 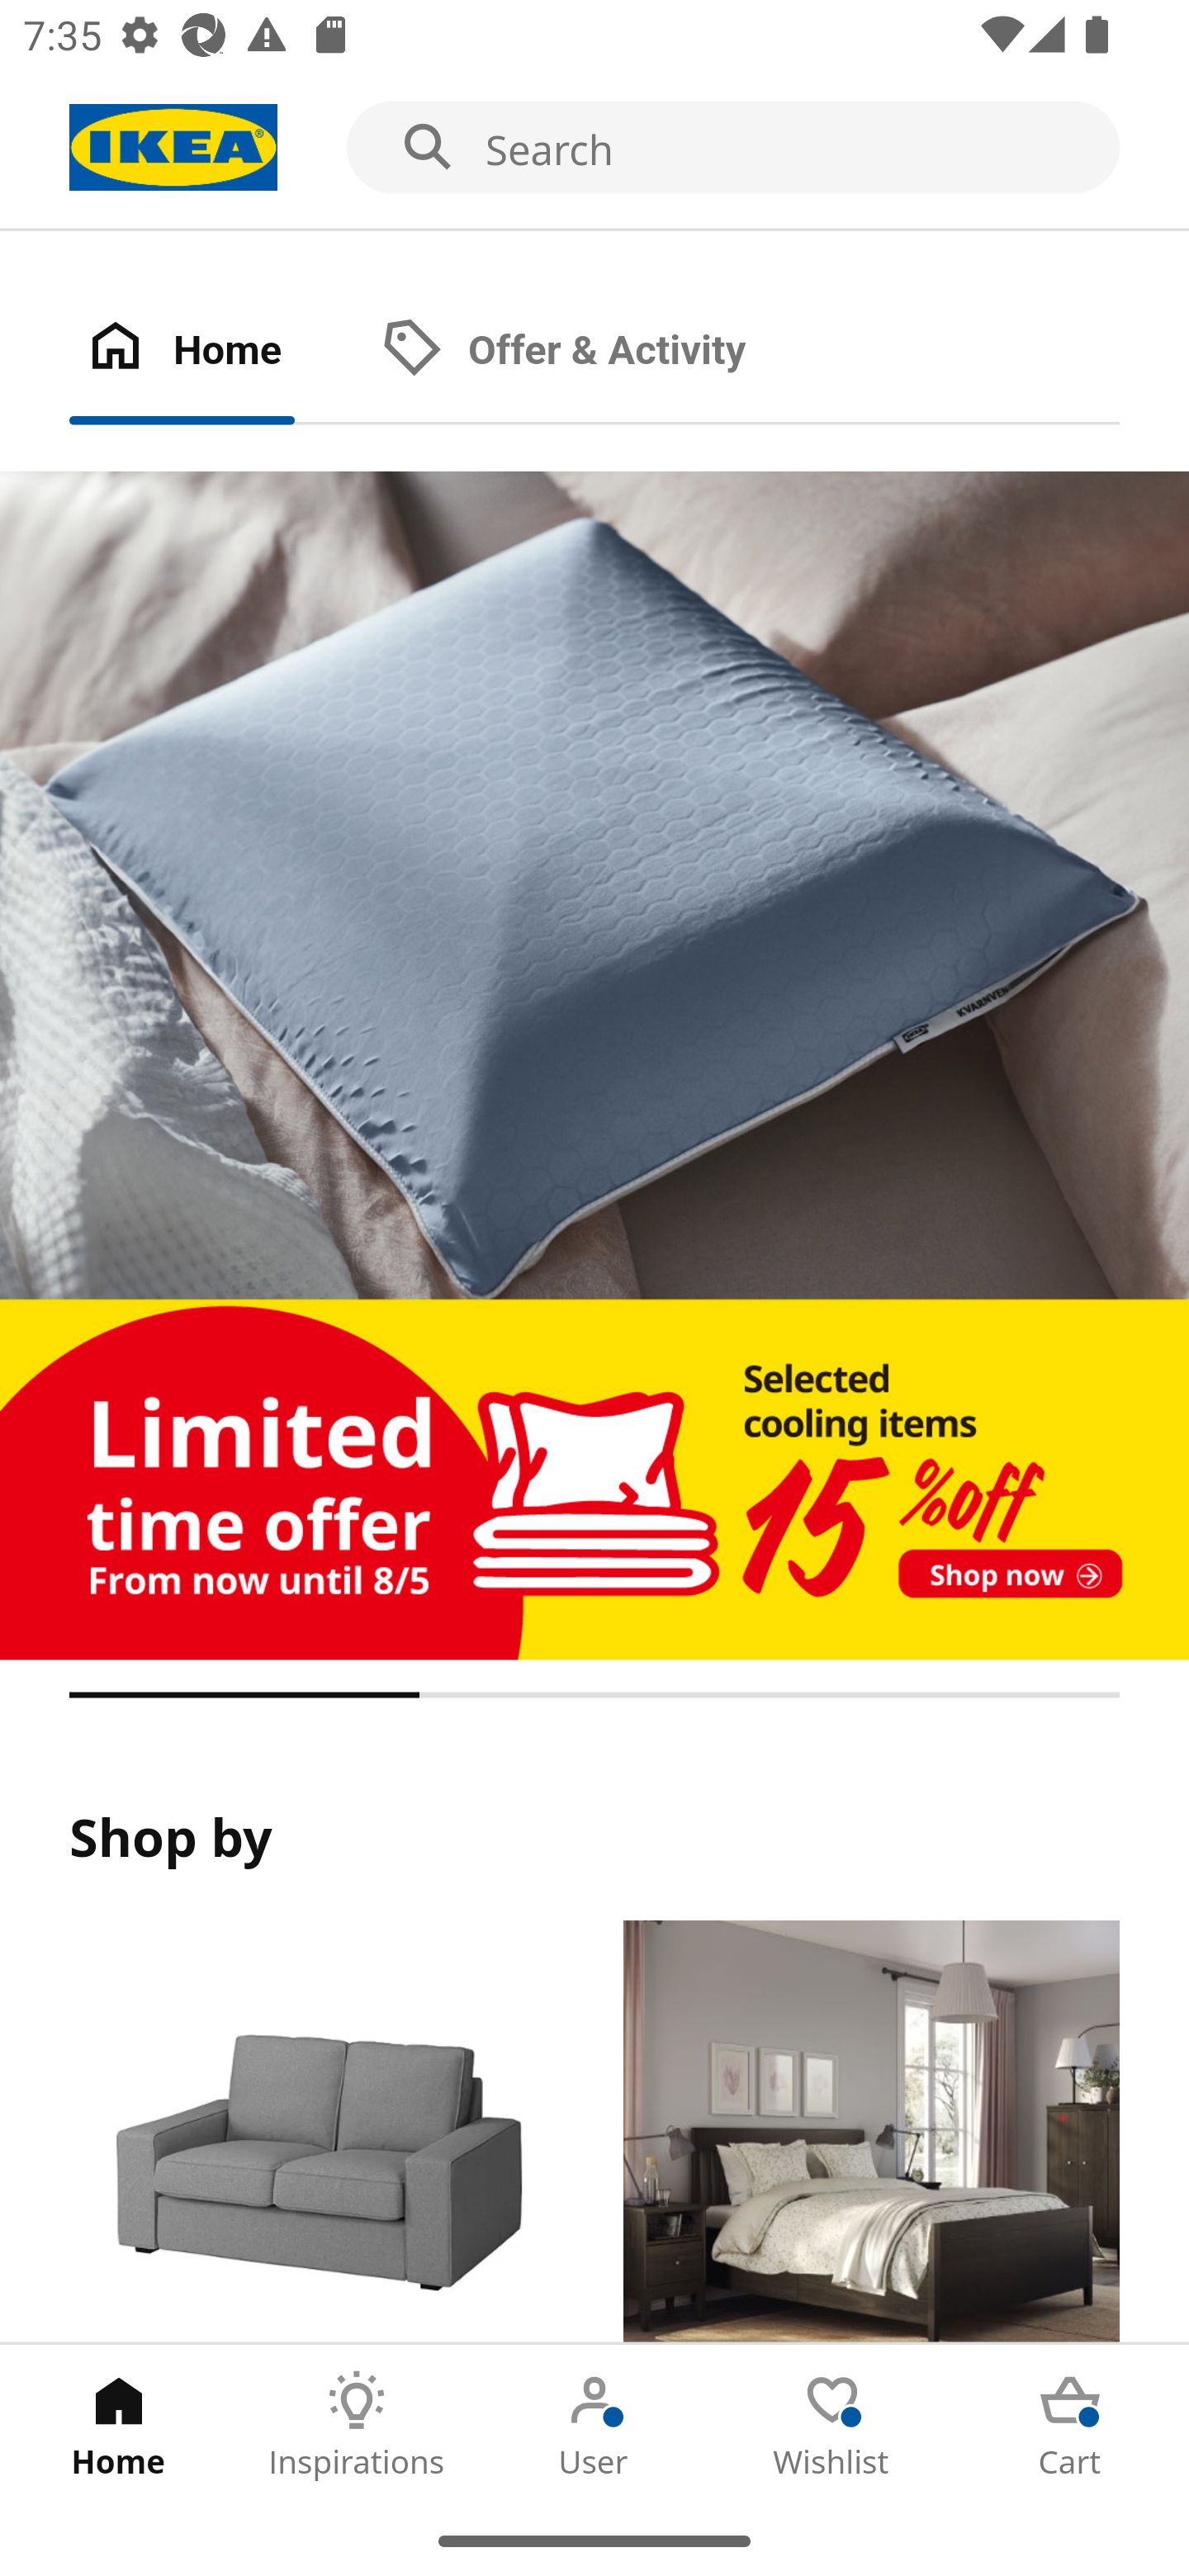 What do you see at coordinates (832, 2425) in the screenshot?
I see `Wishlist
Tab 4 of 5` at bounding box center [832, 2425].